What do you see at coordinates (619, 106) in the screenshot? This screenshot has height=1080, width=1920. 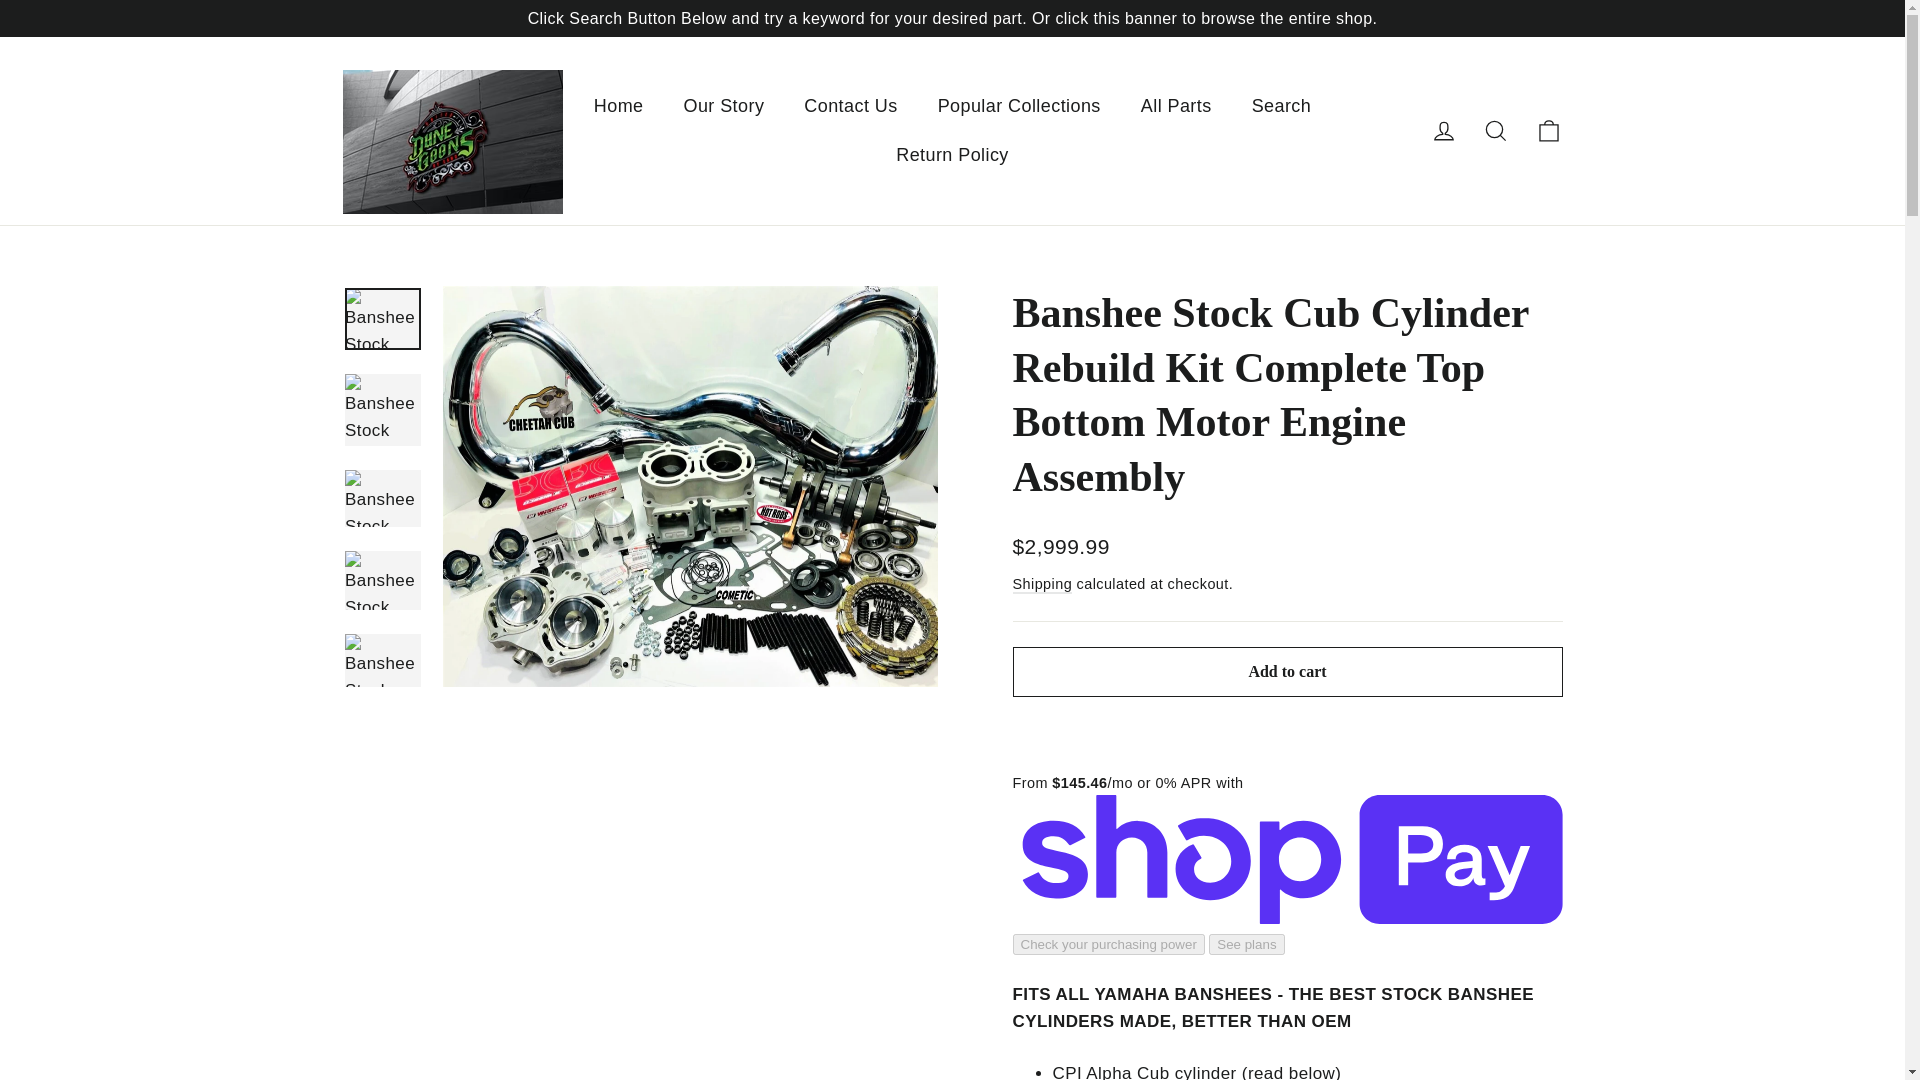 I see `Home` at bounding box center [619, 106].